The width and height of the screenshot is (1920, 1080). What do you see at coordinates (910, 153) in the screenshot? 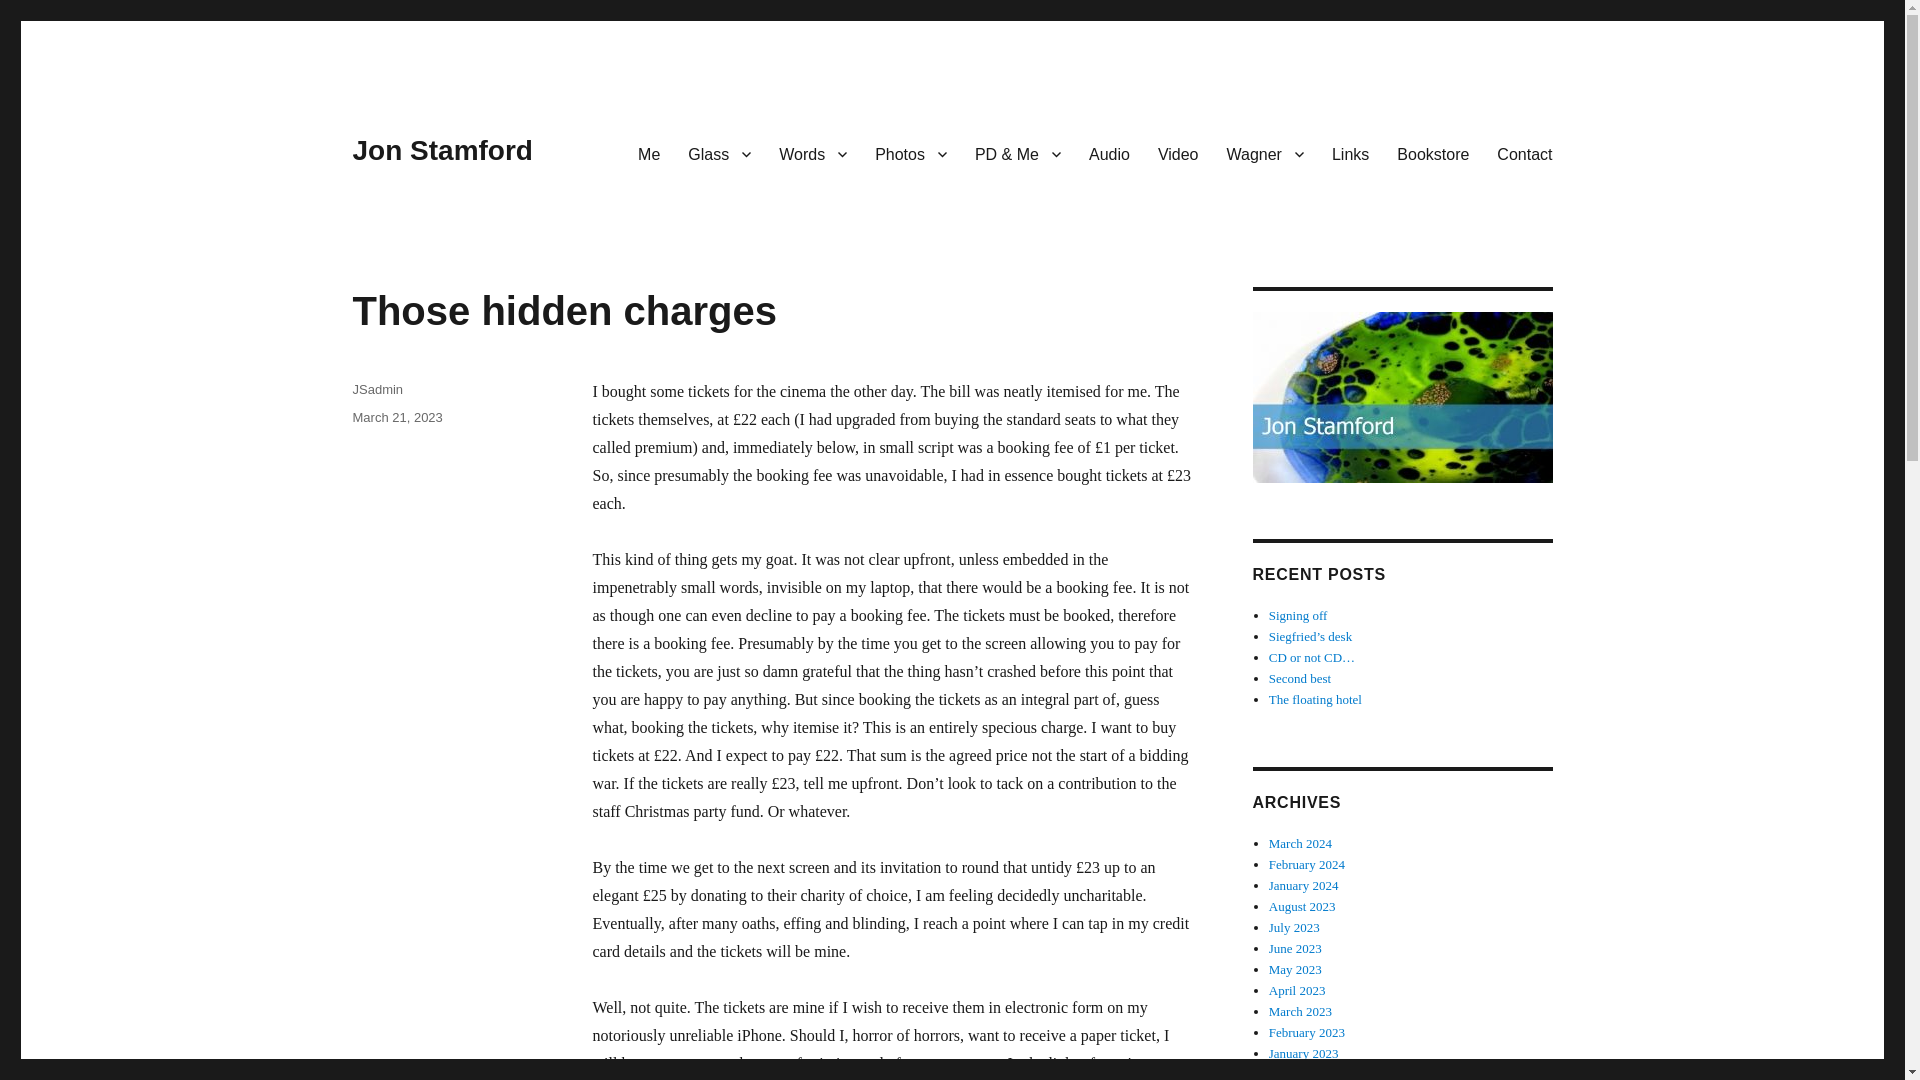
I see `Photos` at bounding box center [910, 153].